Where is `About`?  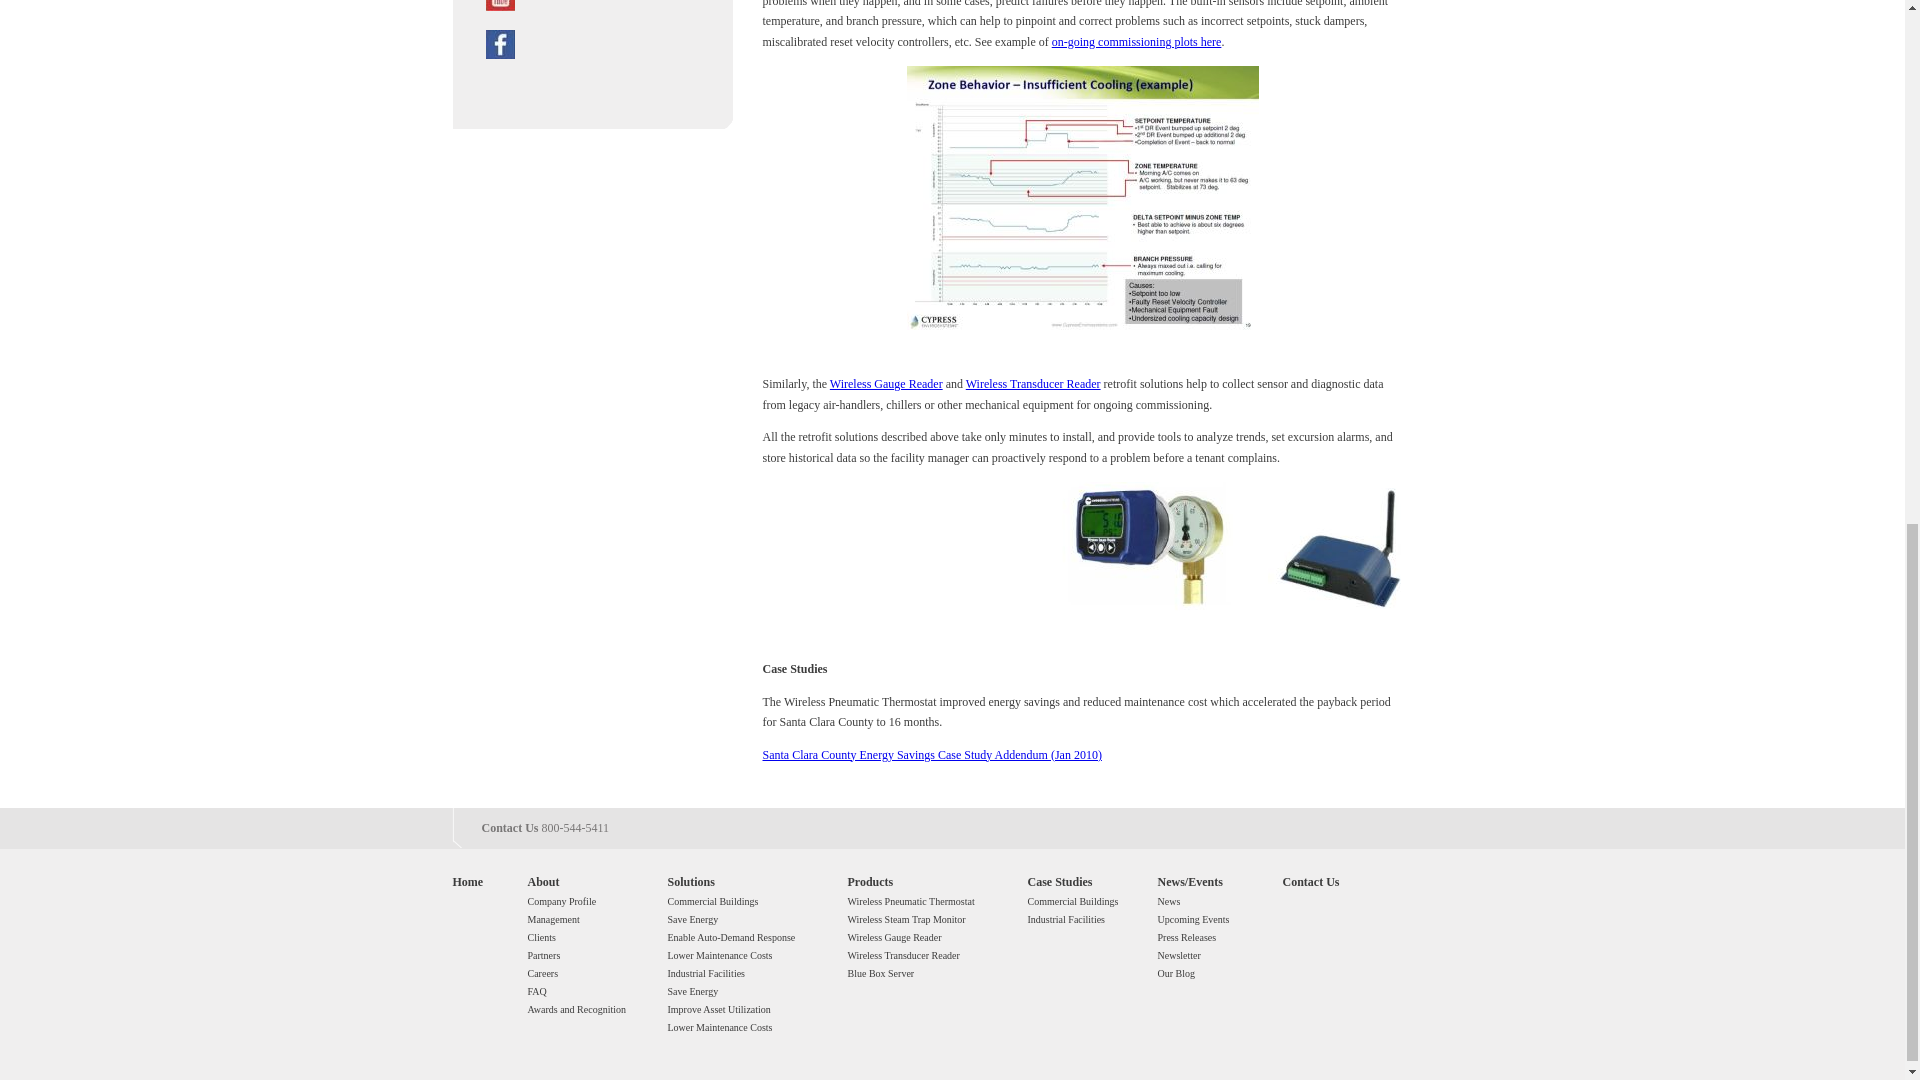 About is located at coordinates (544, 881).